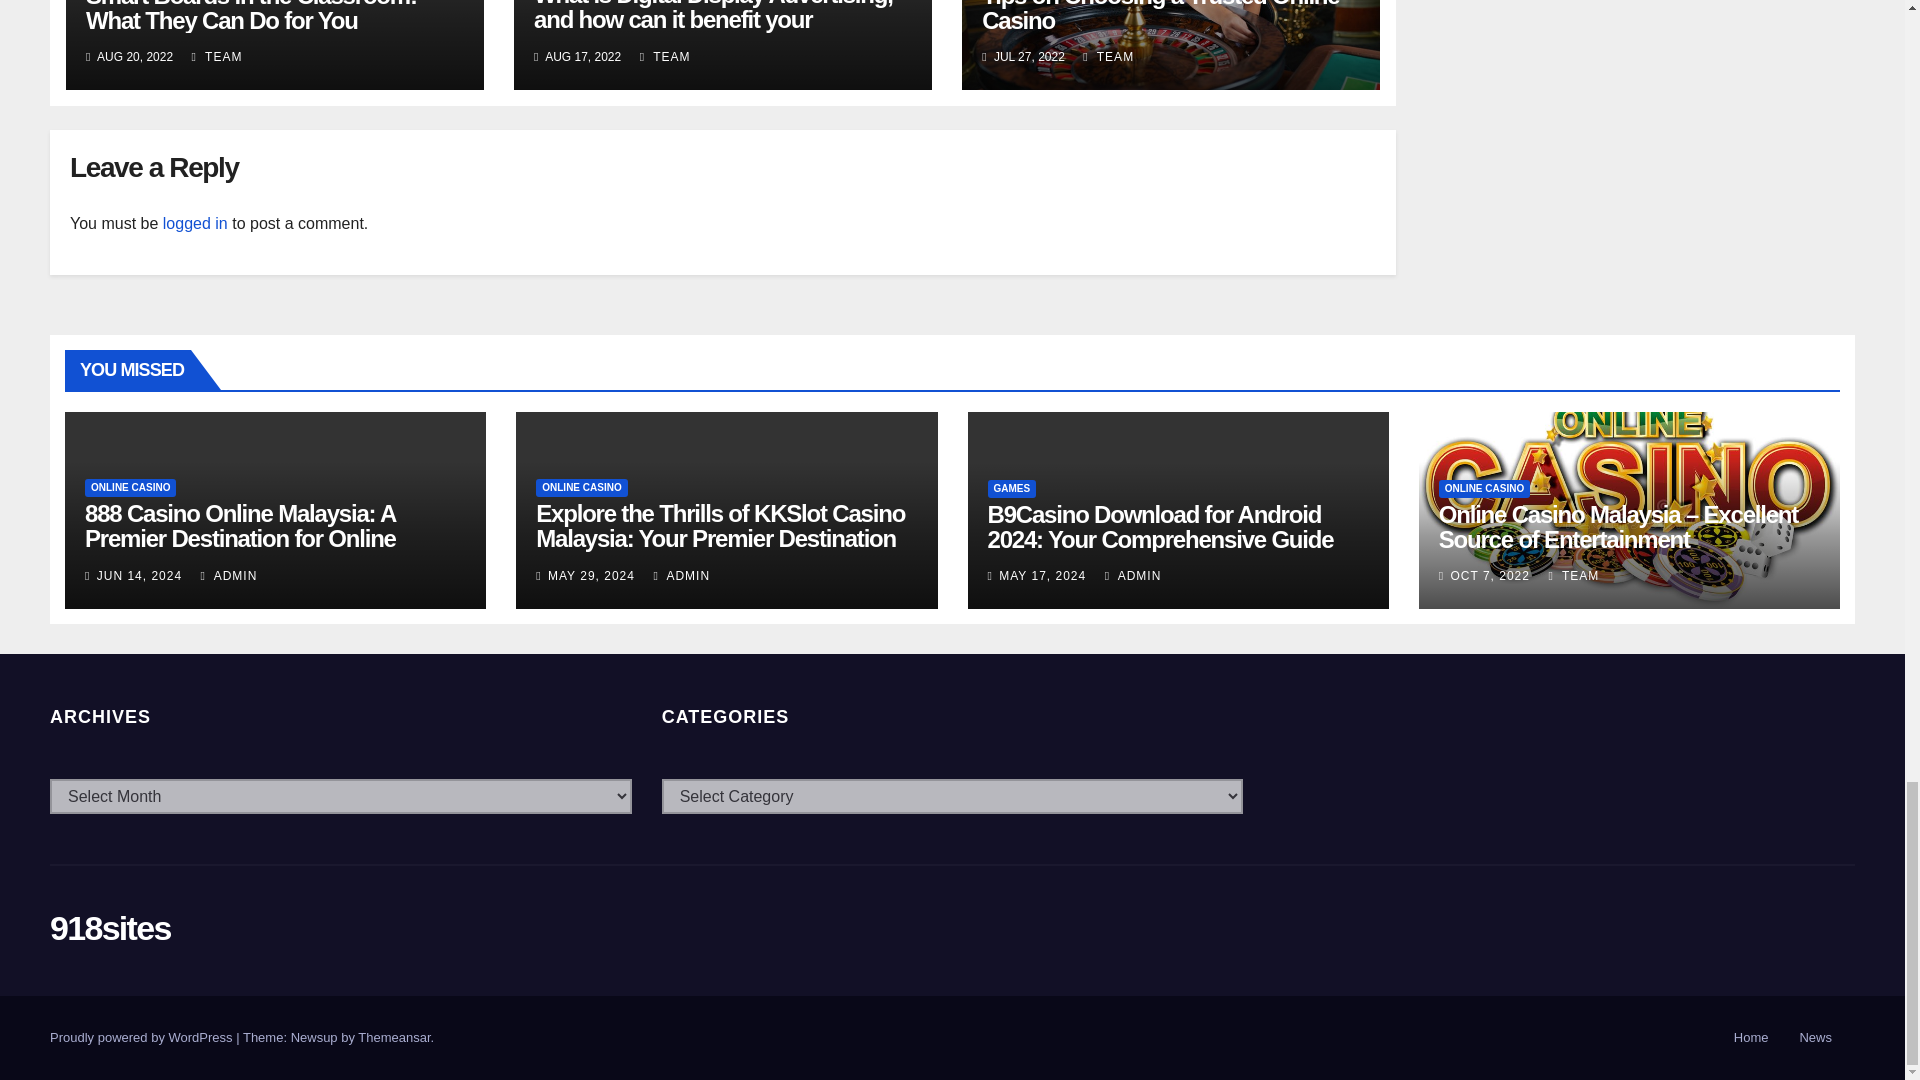 The image size is (1920, 1080). I want to click on Home, so click(1752, 1038).